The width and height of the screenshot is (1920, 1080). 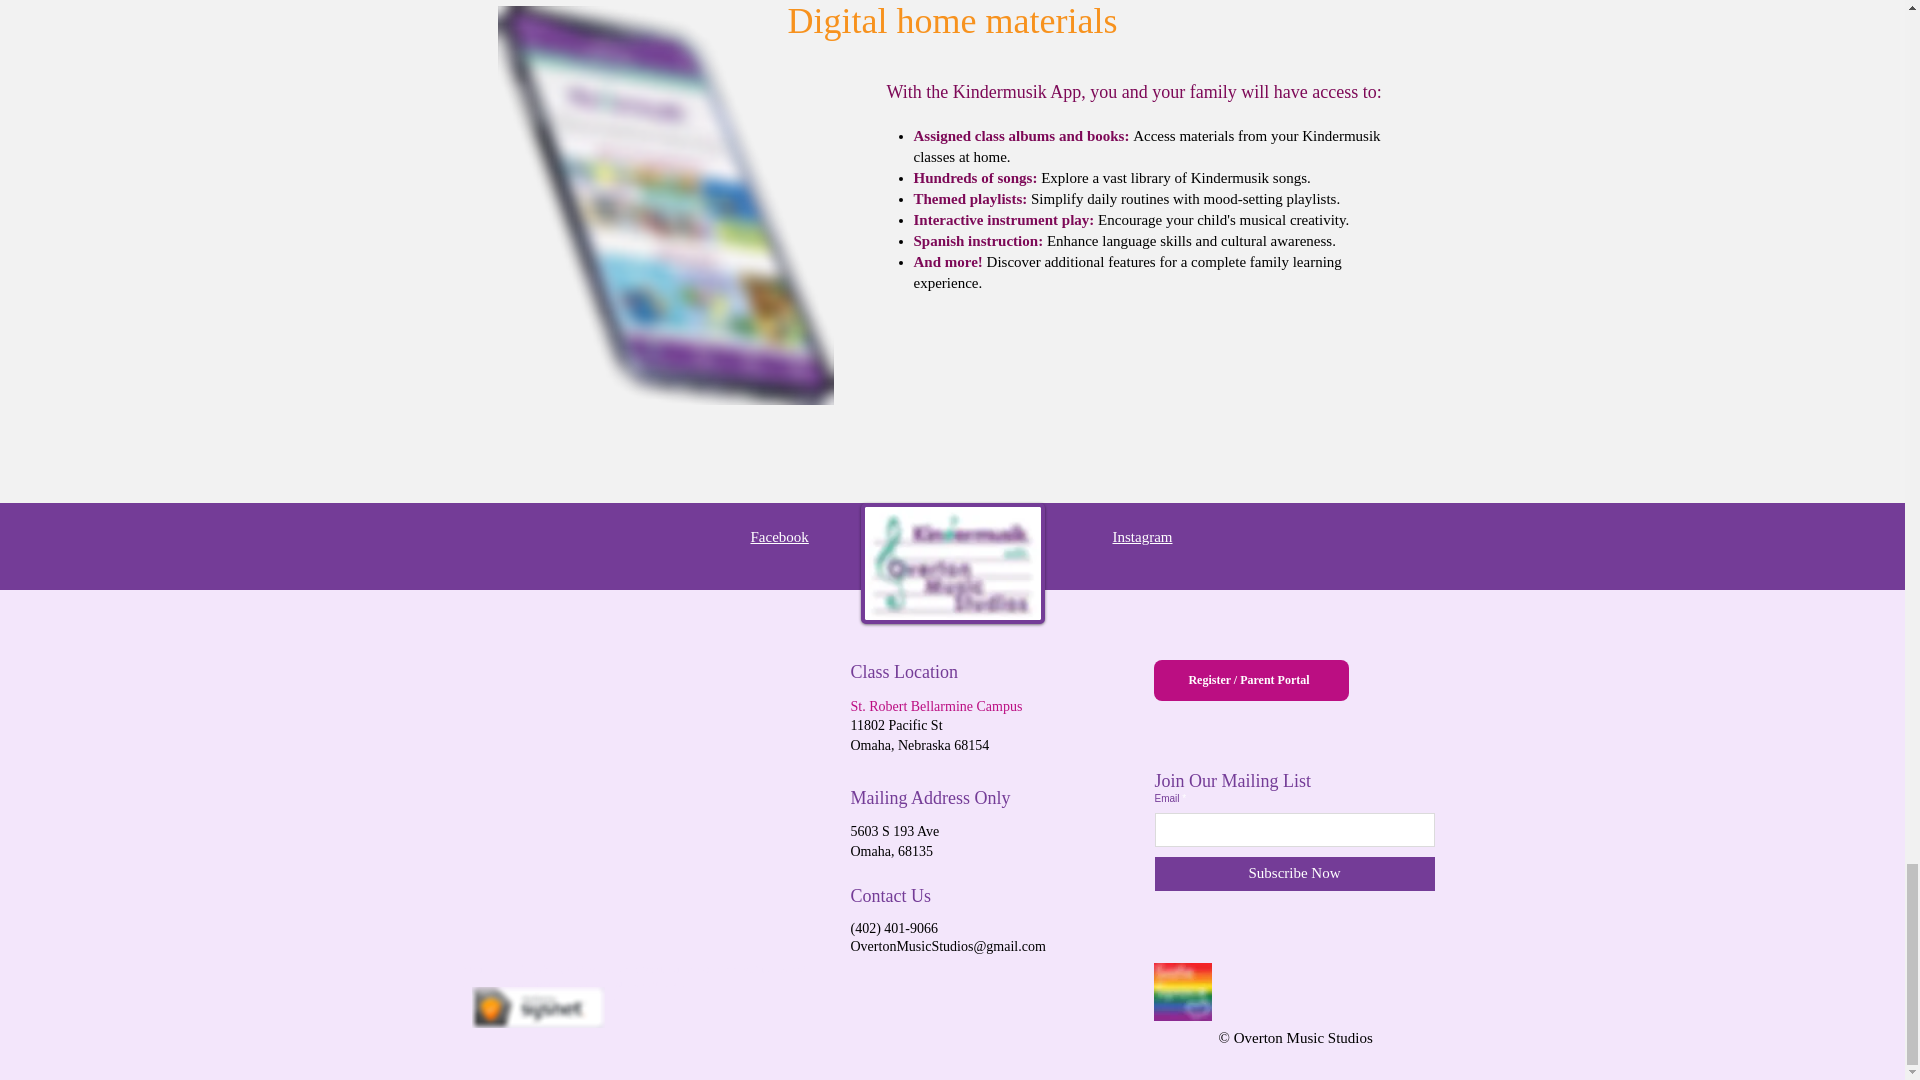 What do you see at coordinates (779, 537) in the screenshot?
I see `Facebook` at bounding box center [779, 537].